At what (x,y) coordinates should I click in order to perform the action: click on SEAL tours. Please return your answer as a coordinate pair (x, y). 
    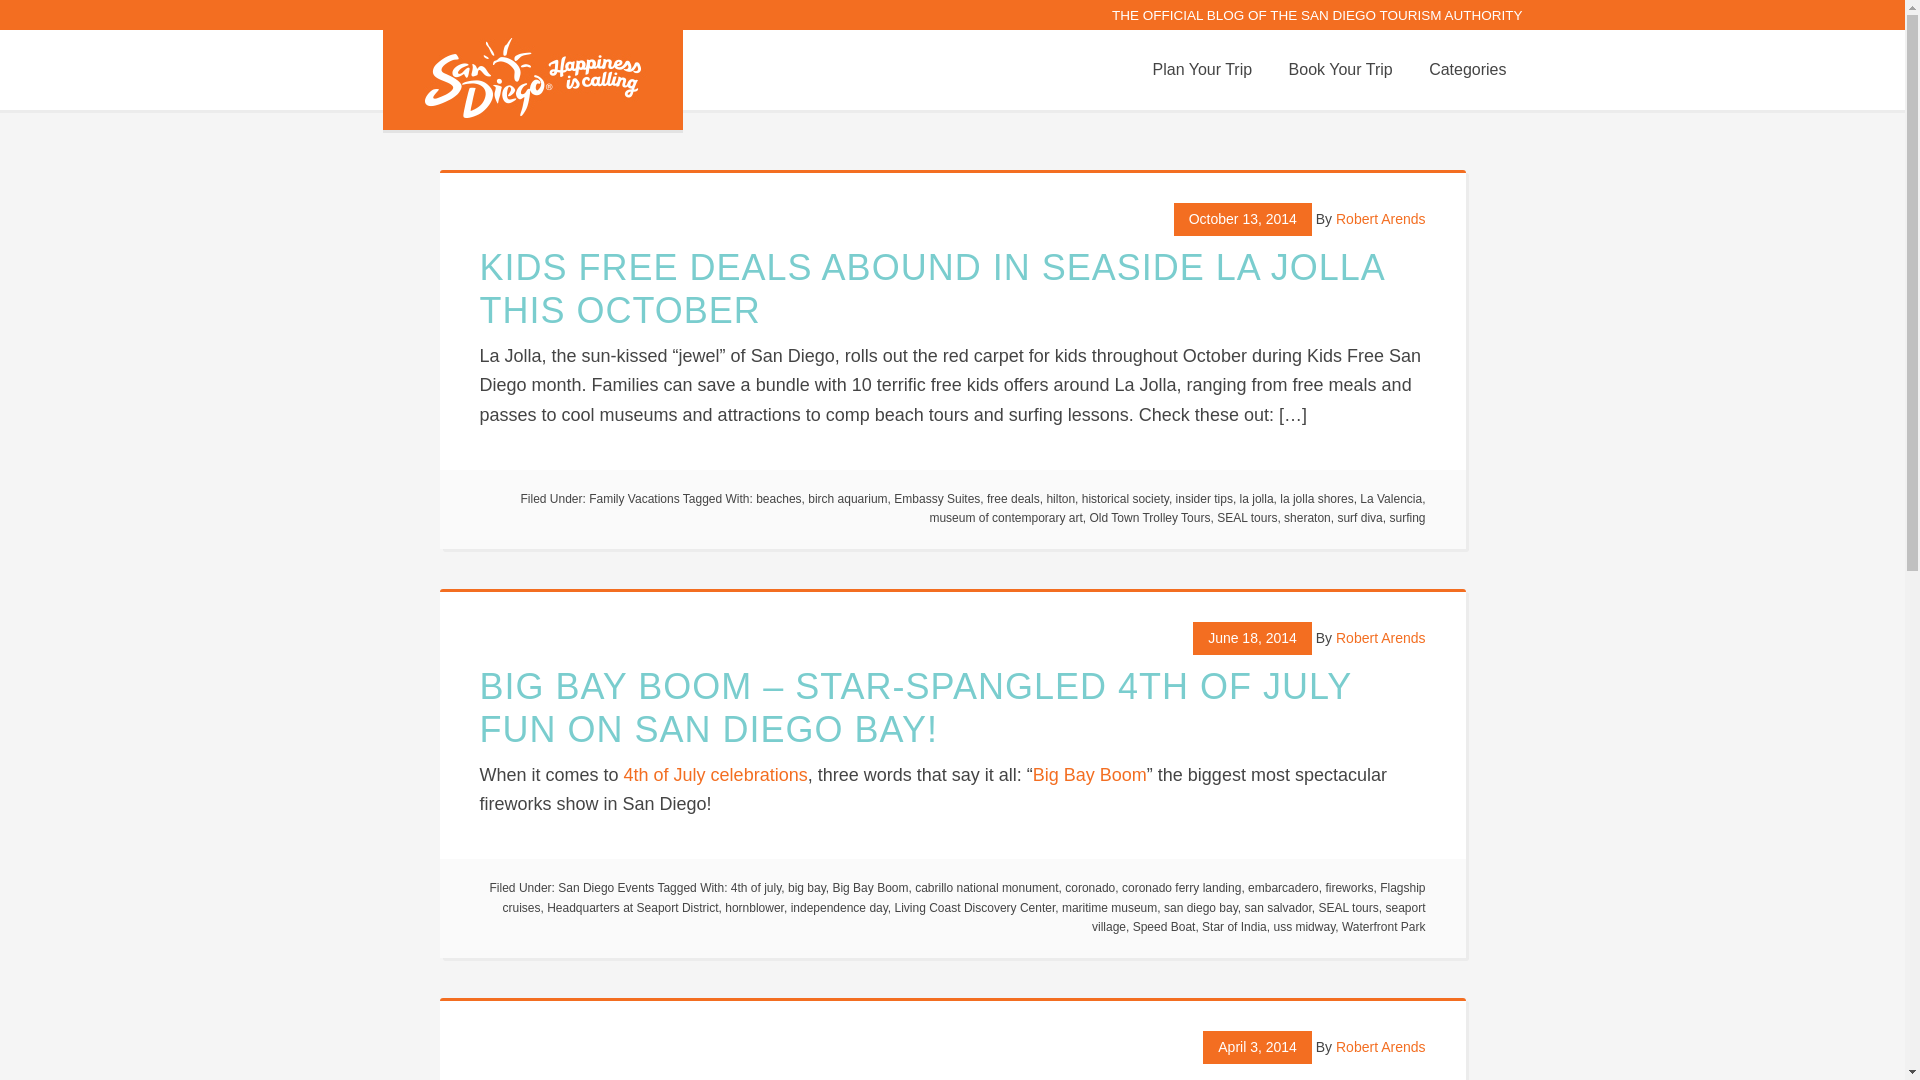
    Looking at the image, I should click on (1246, 517).